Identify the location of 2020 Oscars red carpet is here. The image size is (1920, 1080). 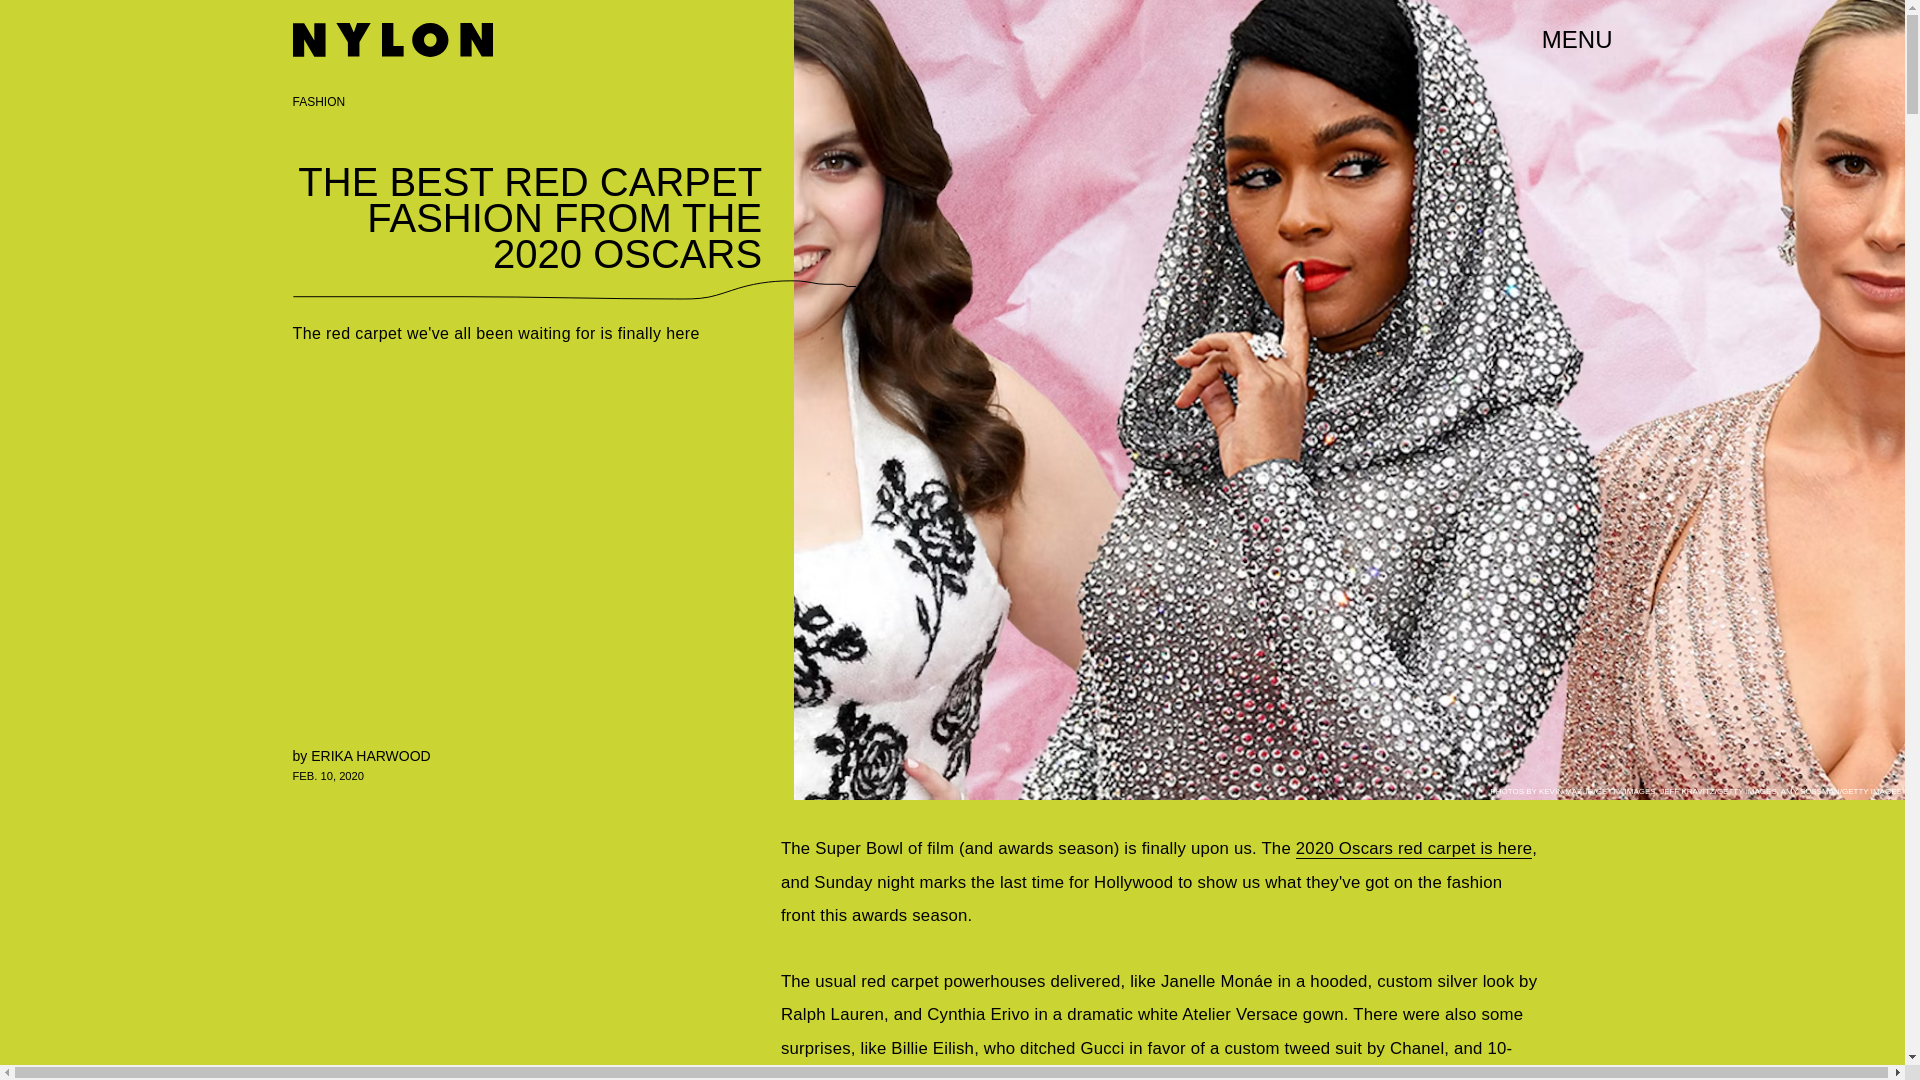
(1414, 848).